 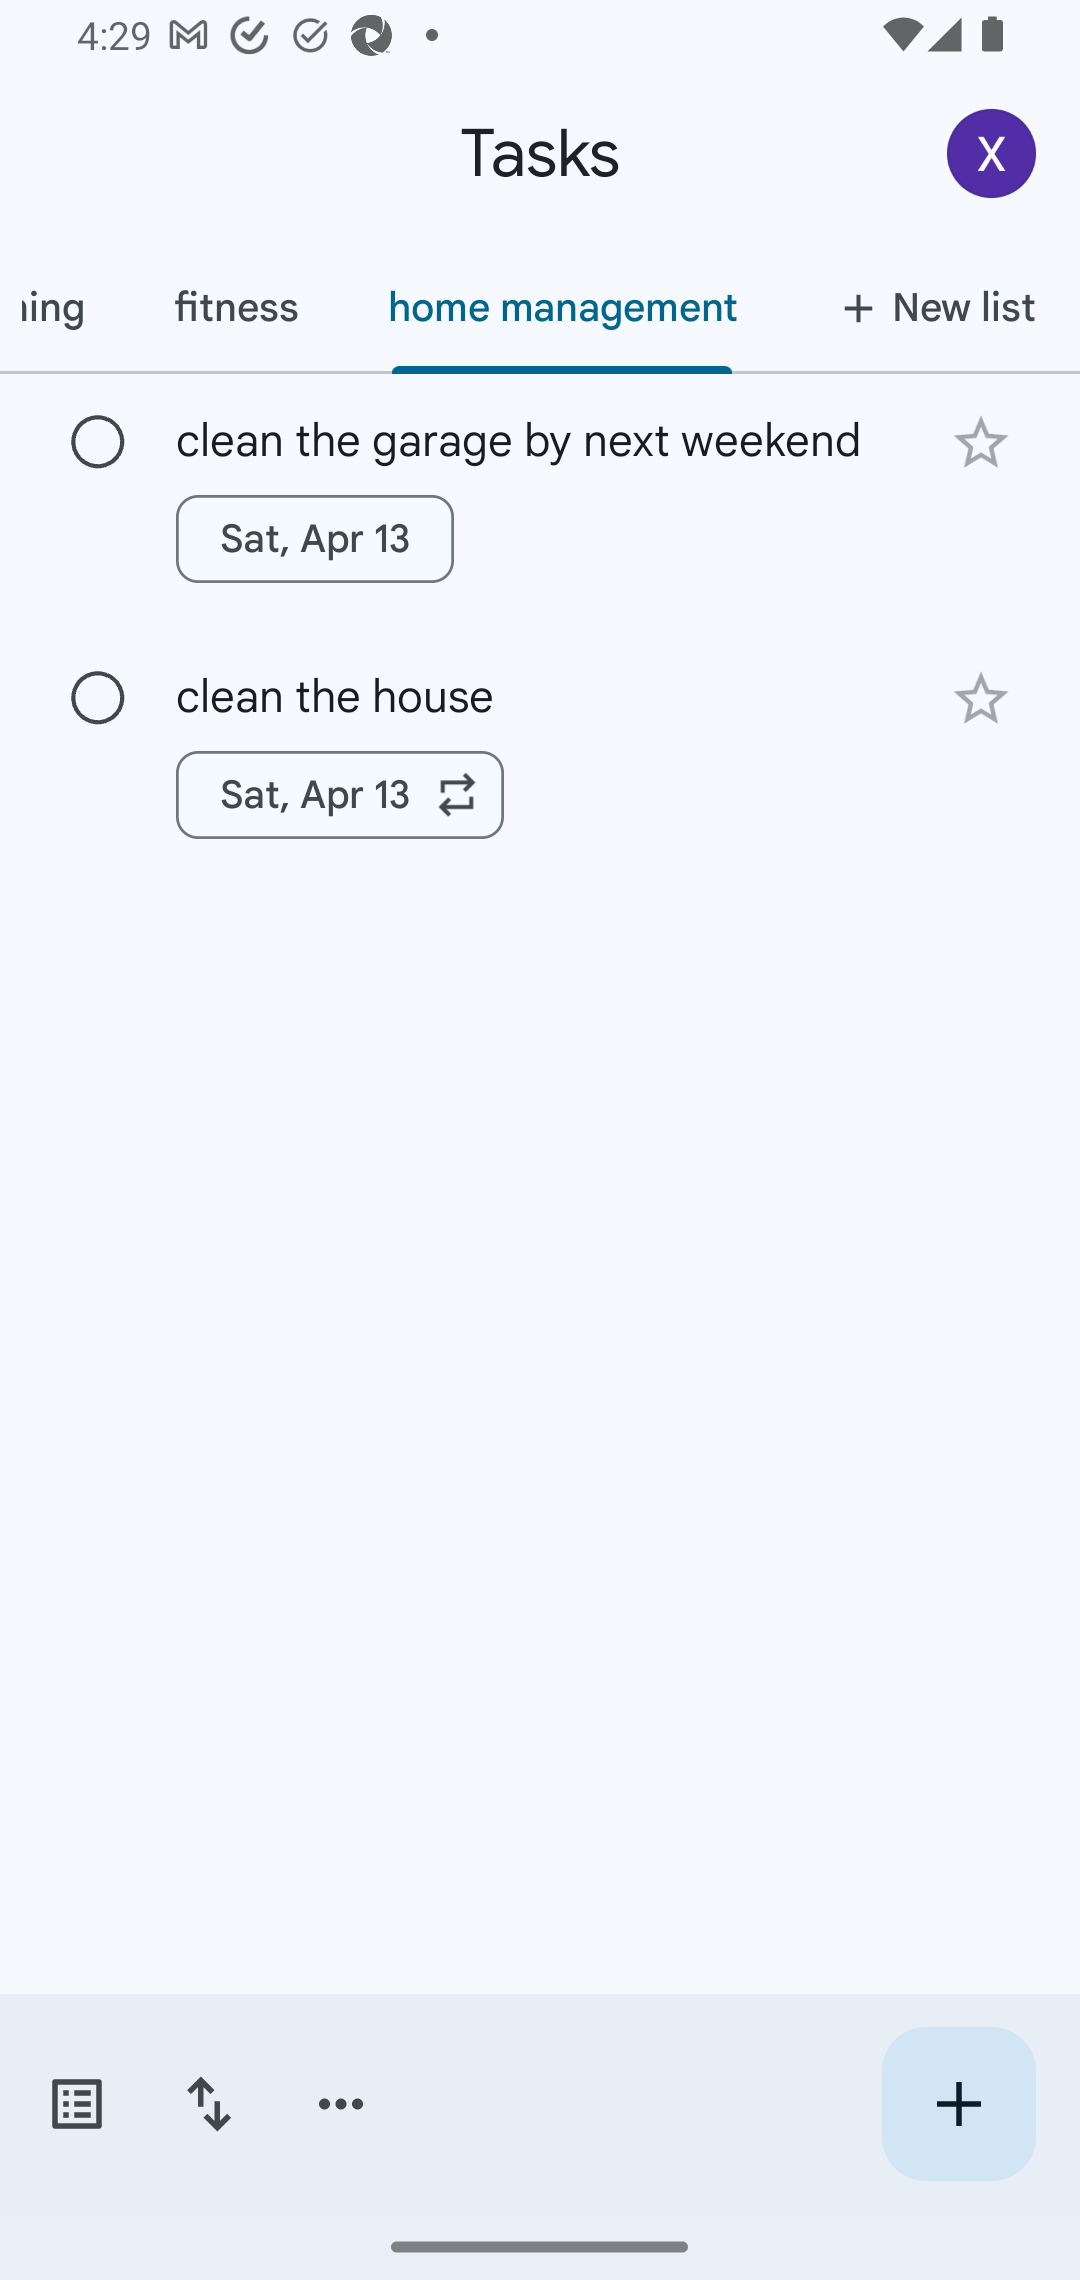 I want to click on Change sort order, so click(x=208, y=2104).